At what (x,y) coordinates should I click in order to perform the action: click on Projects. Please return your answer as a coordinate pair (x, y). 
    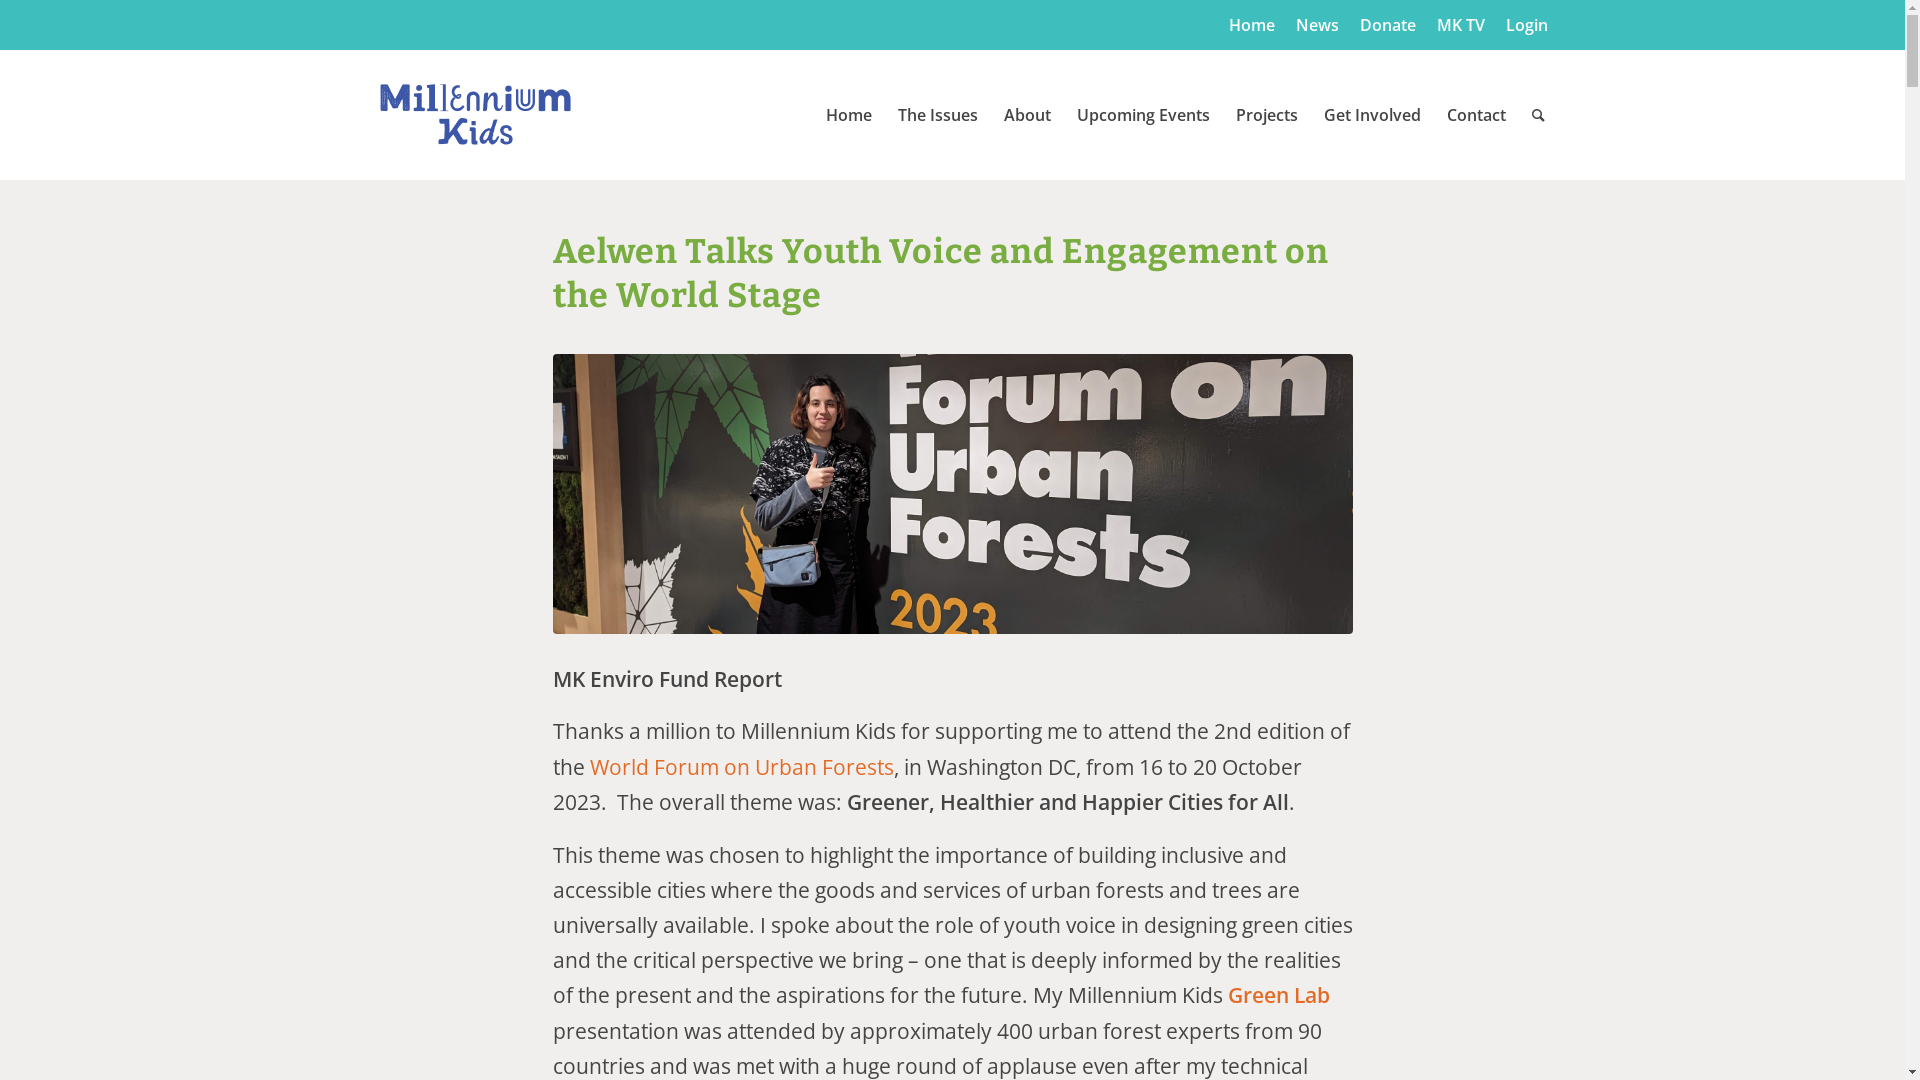
    Looking at the image, I should click on (1266, 115).